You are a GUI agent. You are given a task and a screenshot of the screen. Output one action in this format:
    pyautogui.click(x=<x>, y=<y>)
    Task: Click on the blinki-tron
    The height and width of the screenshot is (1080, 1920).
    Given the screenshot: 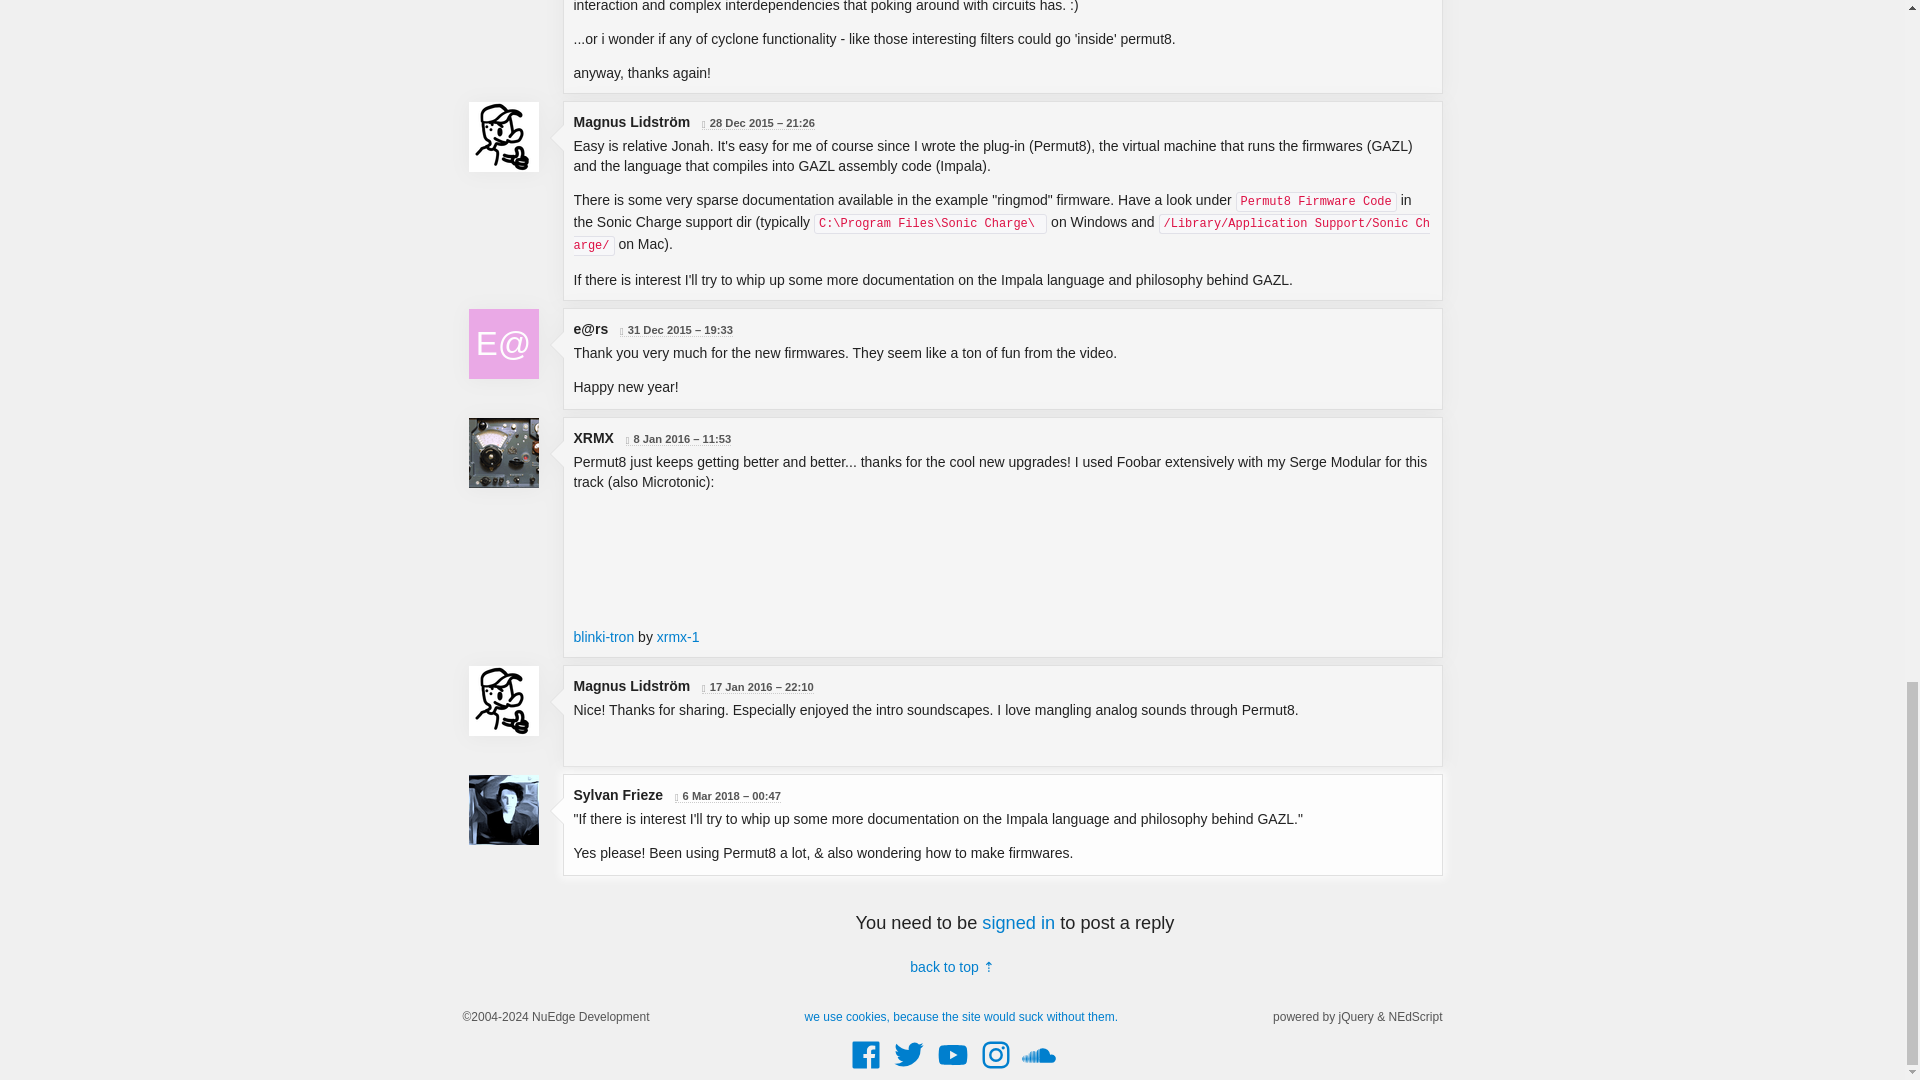 What is the action you would take?
    pyautogui.click(x=604, y=636)
    